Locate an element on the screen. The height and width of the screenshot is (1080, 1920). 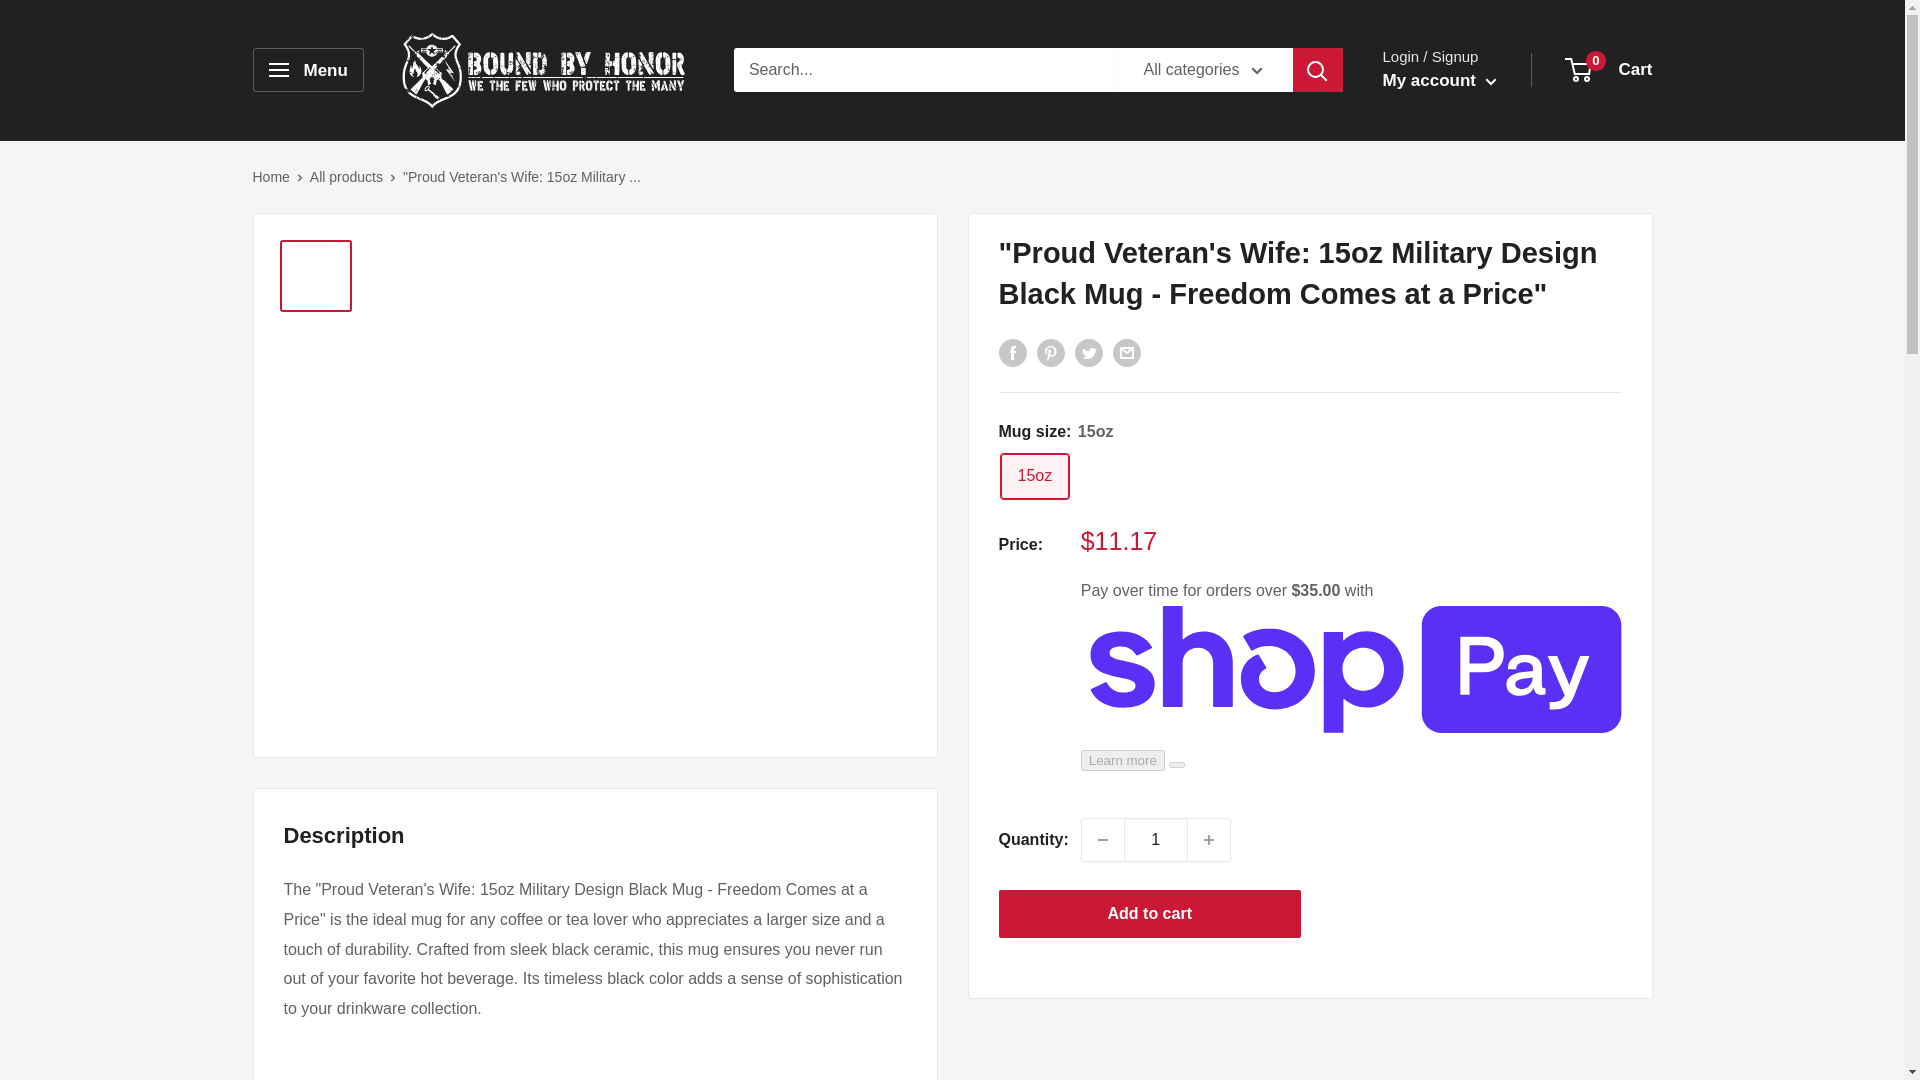
1 is located at coordinates (1156, 839).